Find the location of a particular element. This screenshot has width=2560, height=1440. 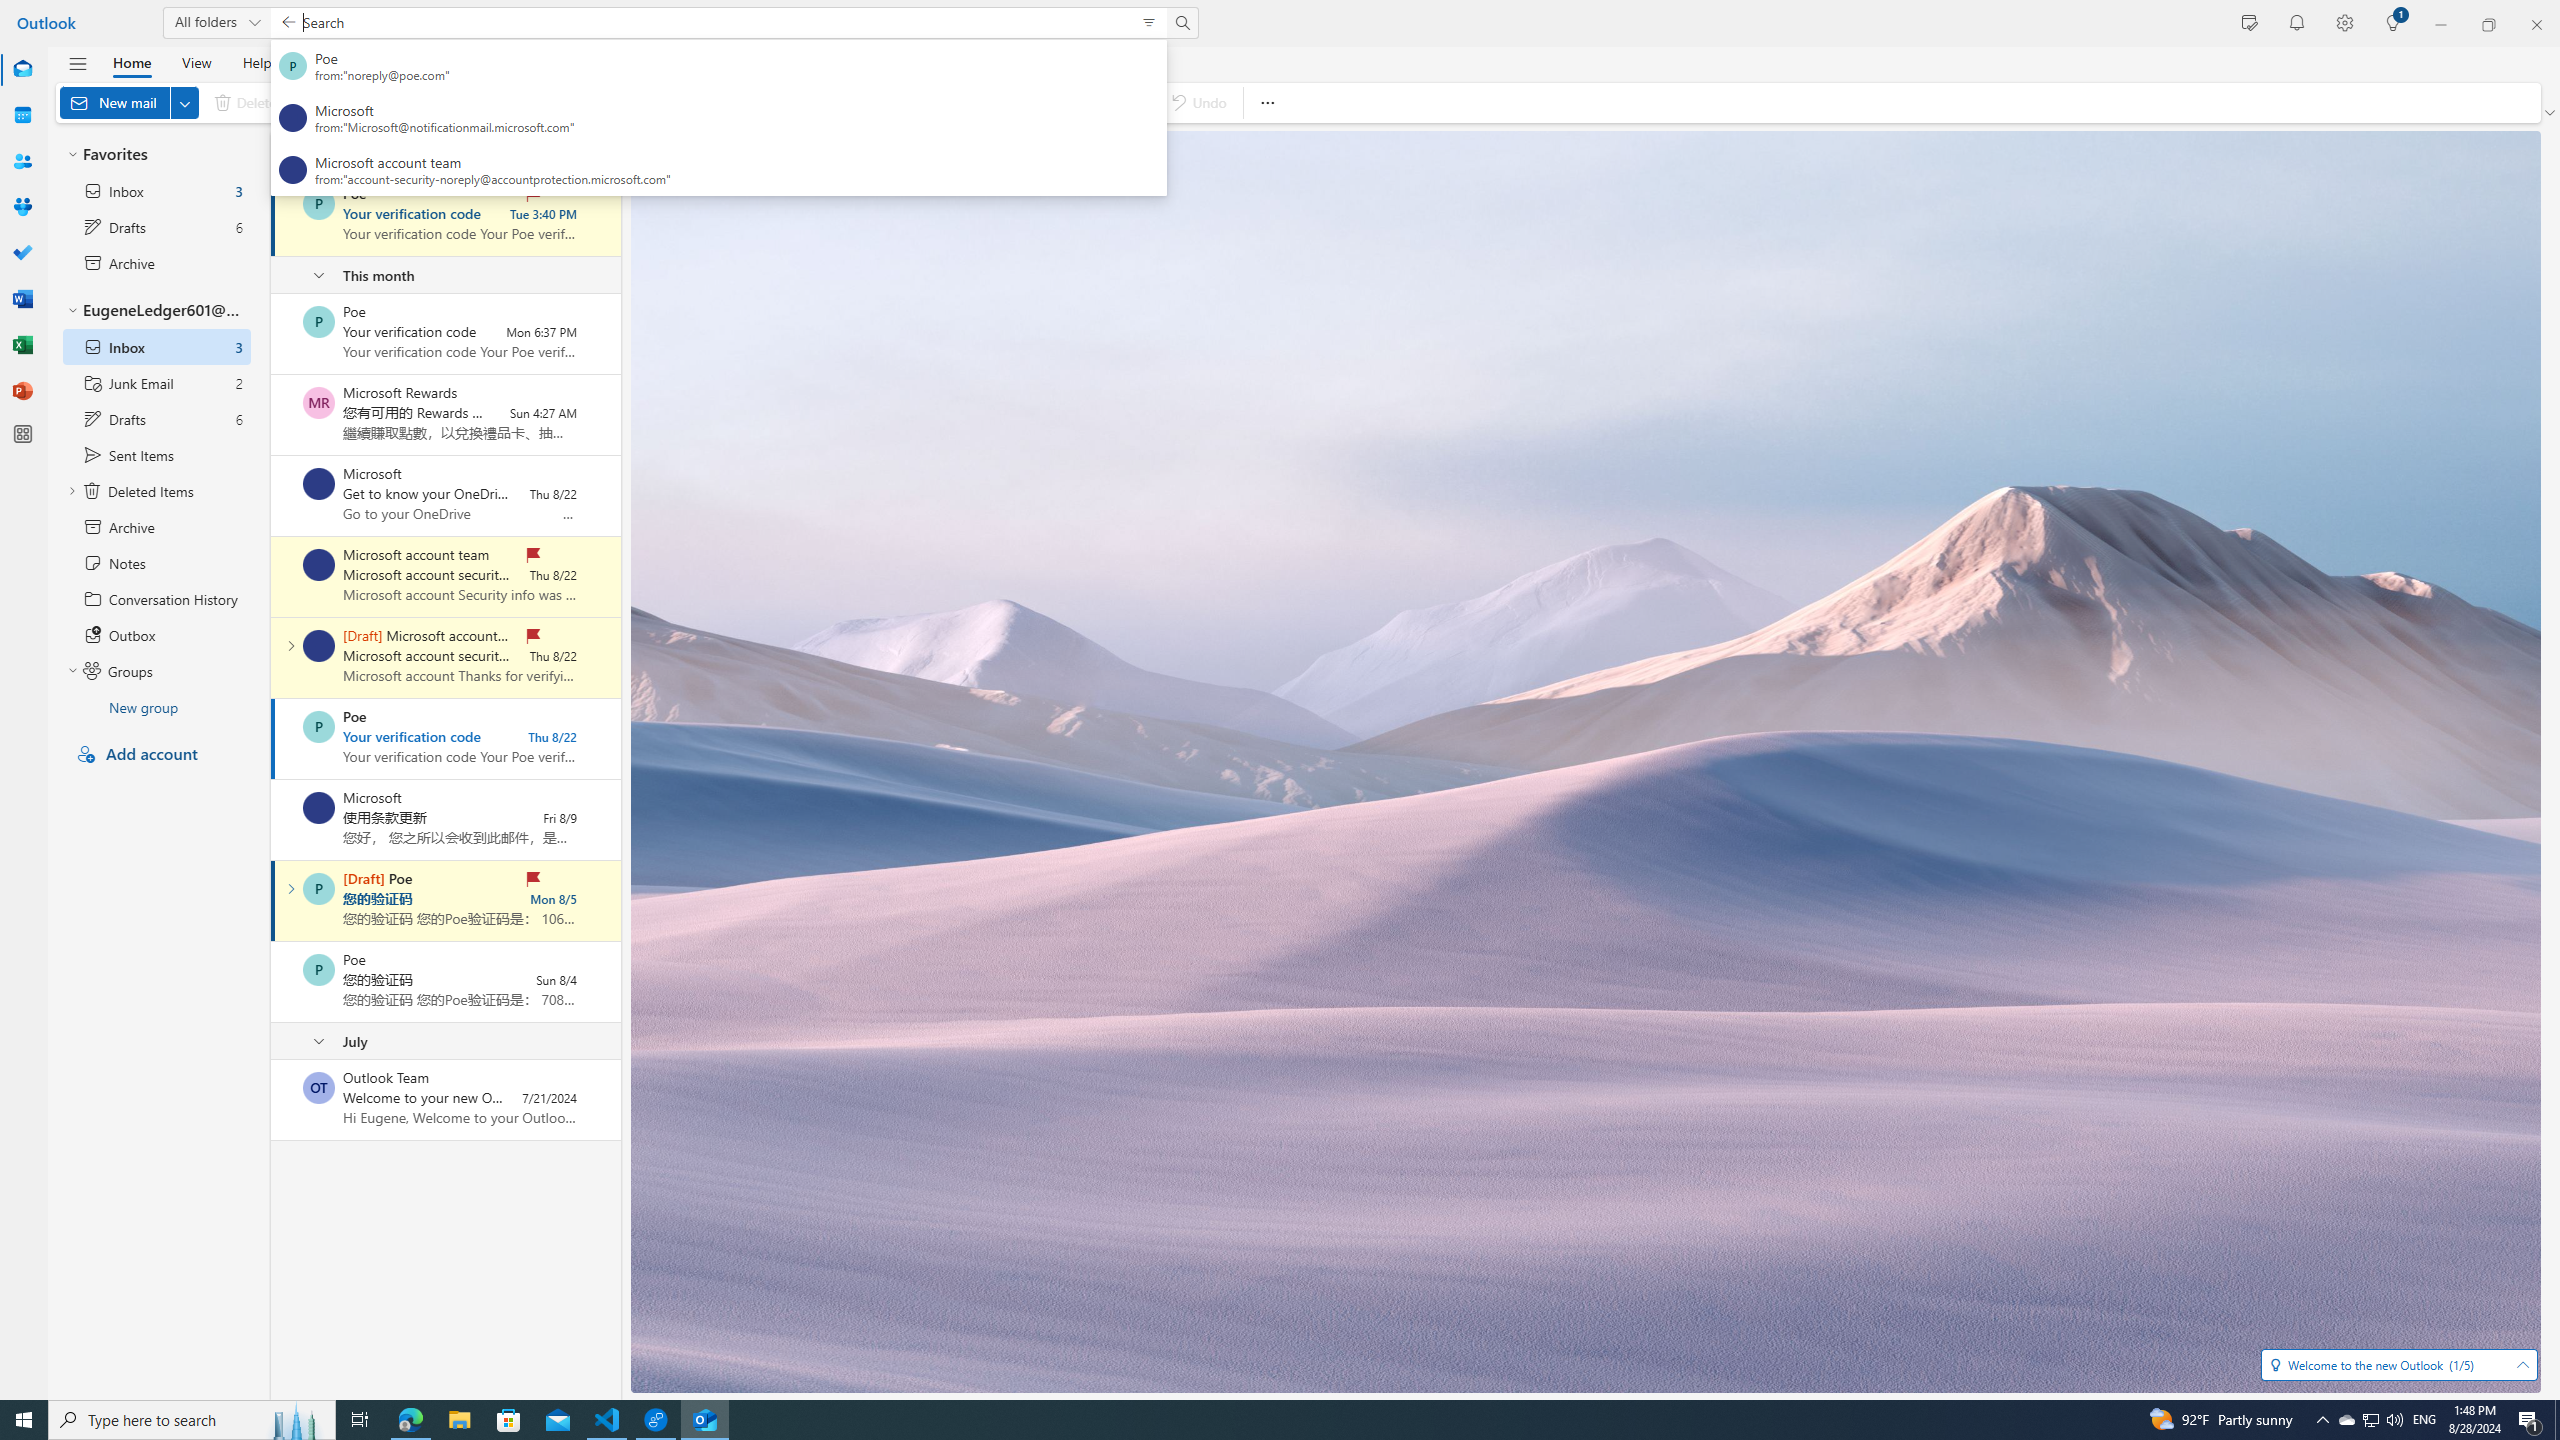

PowerPoint is located at coordinates (22, 391).